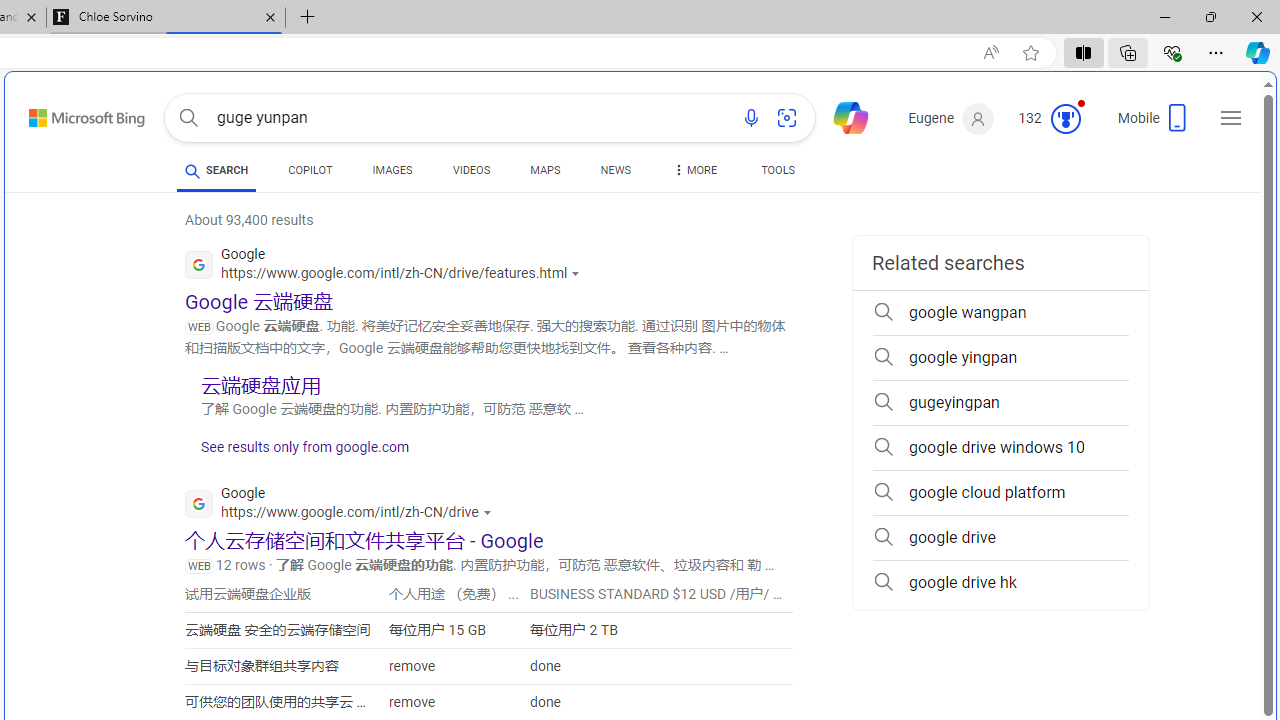 The width and height of the screenshot is (1280, 720). I want to click on TOOLS, so click(778, 174).